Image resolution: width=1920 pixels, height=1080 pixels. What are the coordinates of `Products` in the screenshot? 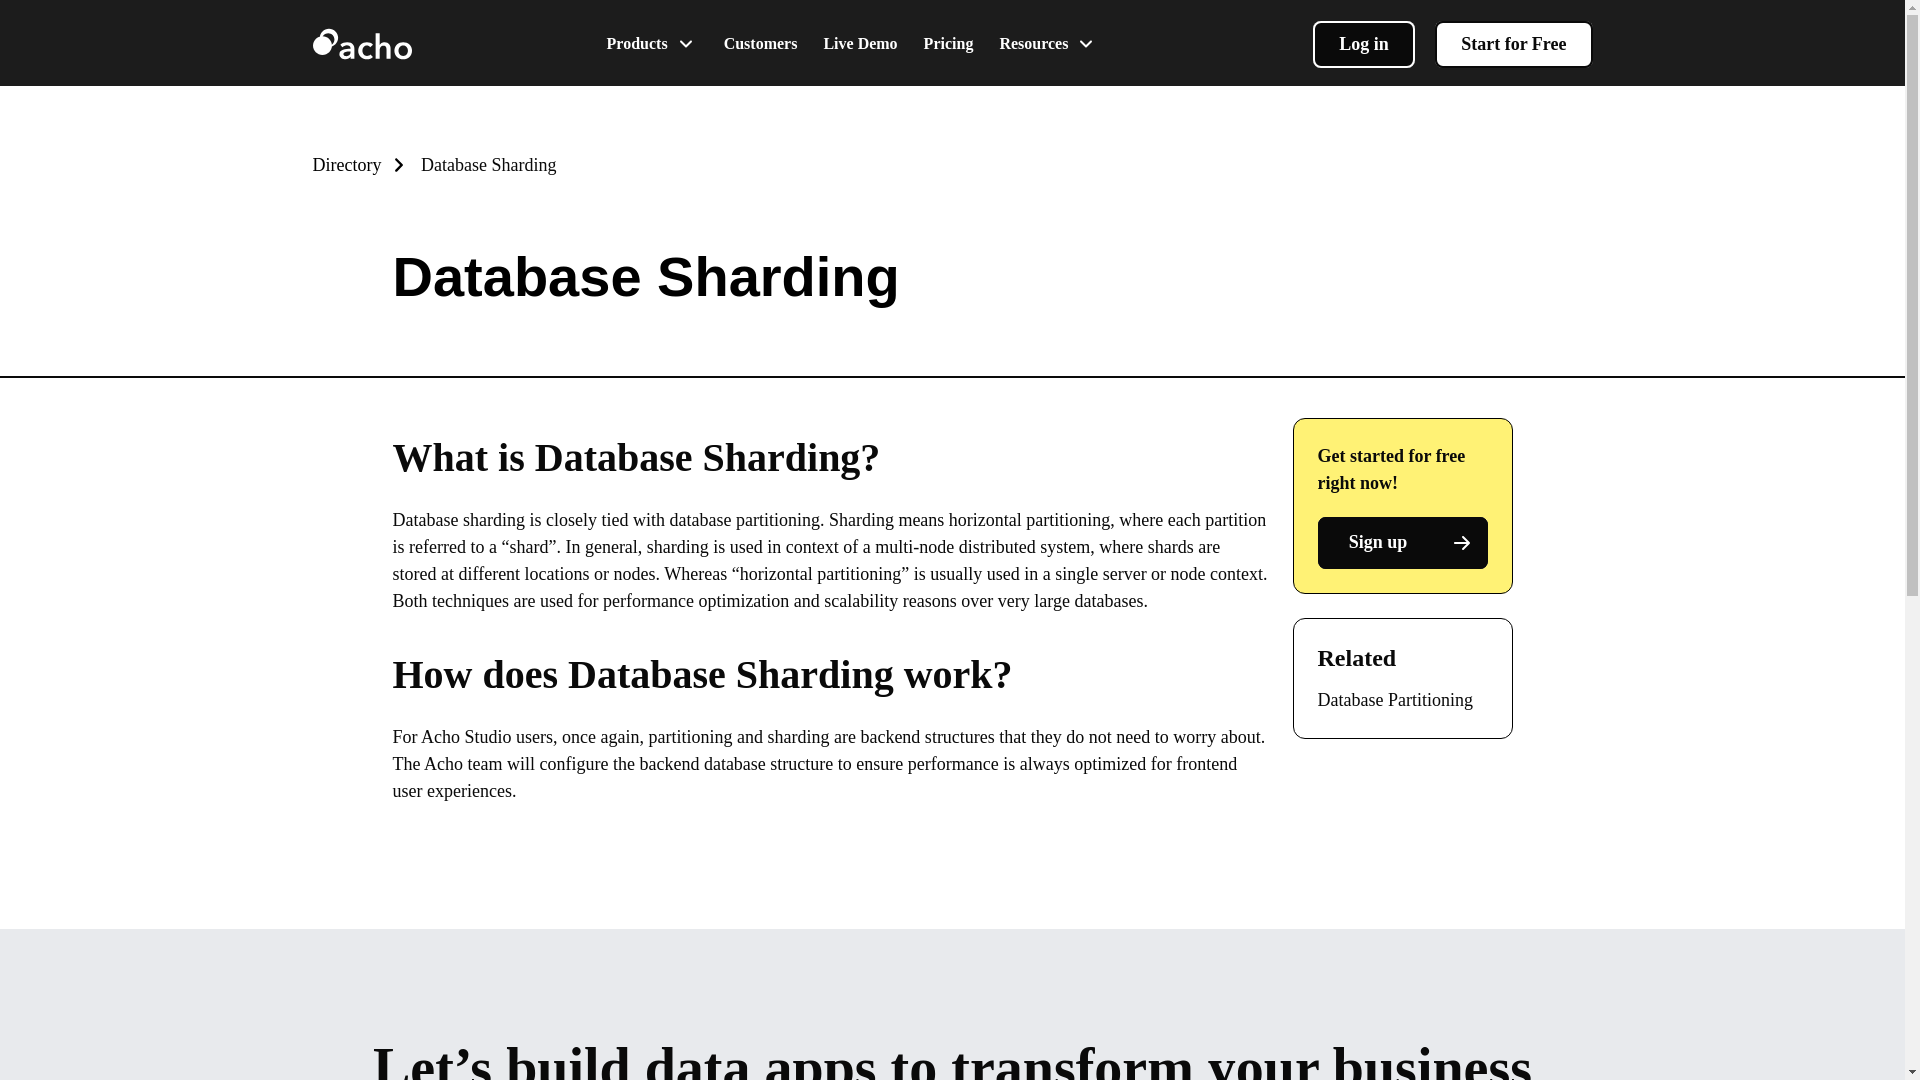 It's located at (652, 42).